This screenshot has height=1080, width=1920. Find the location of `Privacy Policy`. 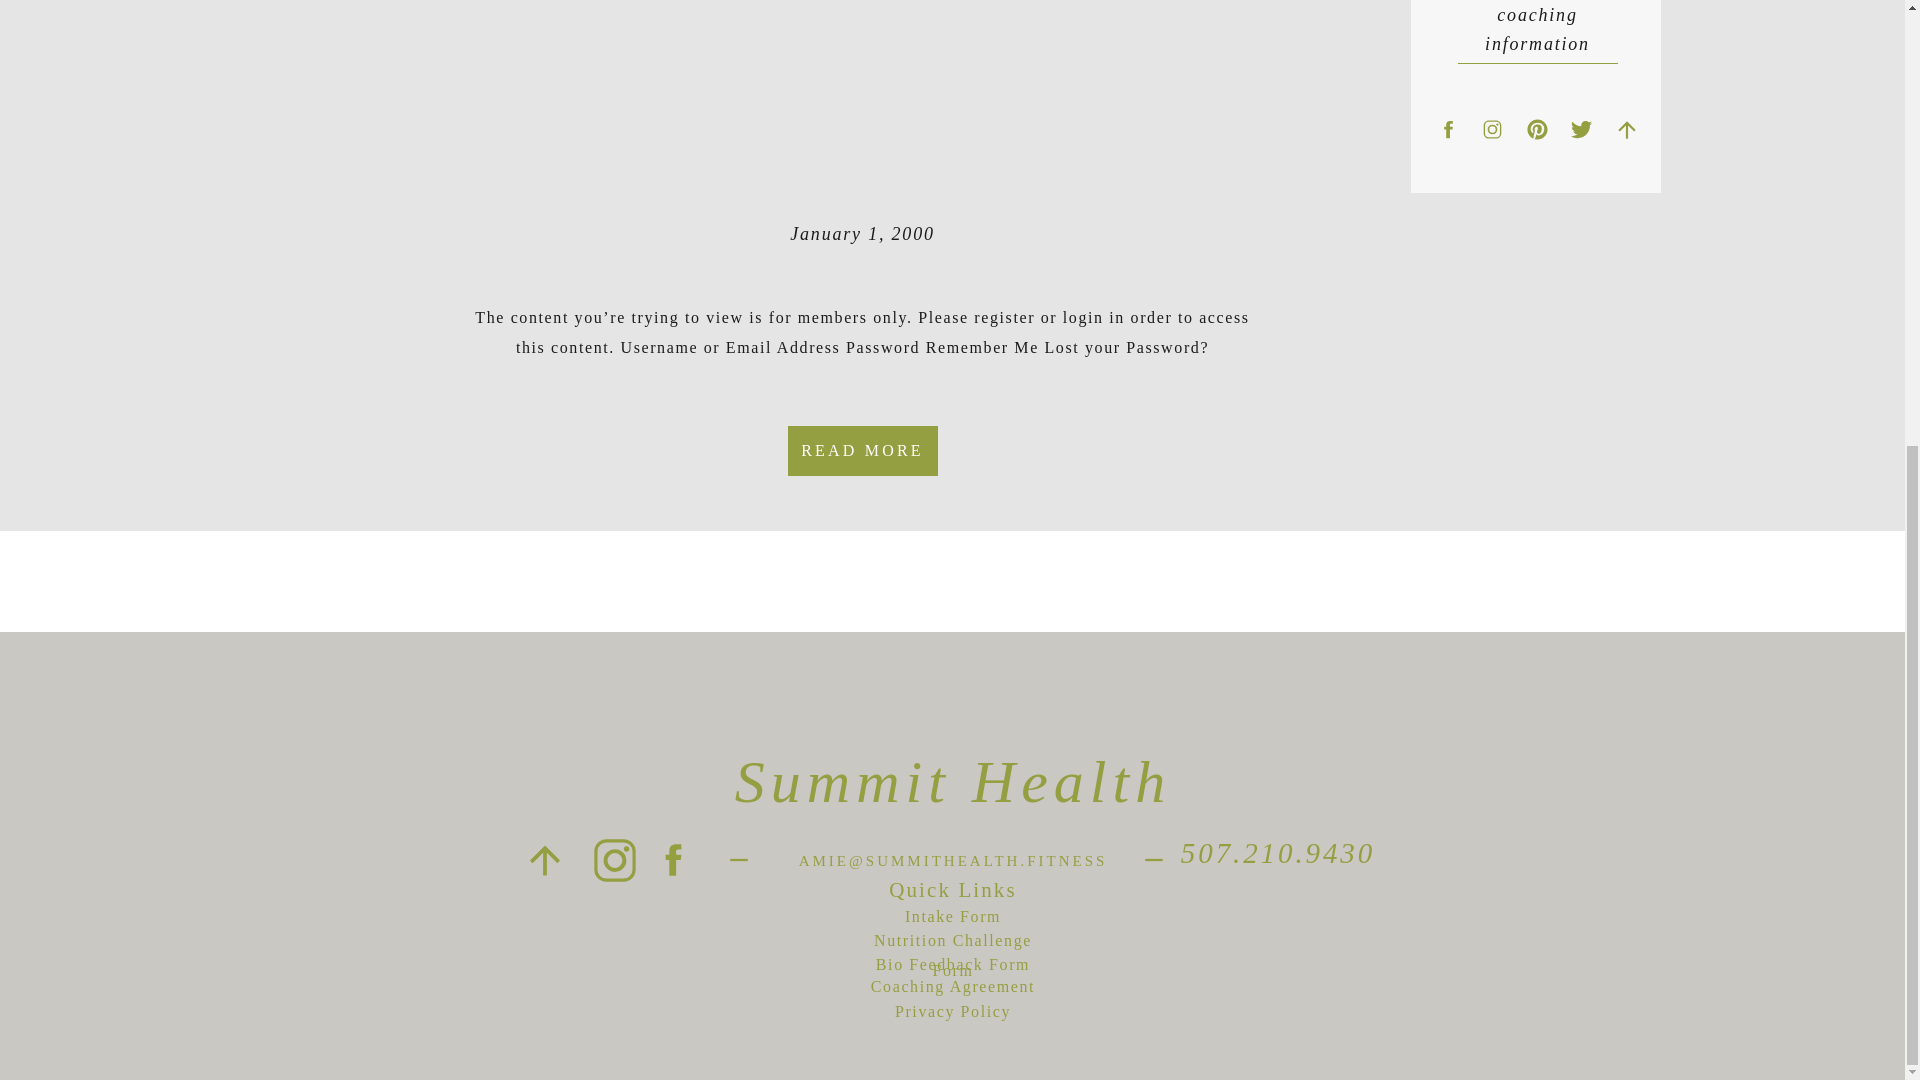

Privacy Policy is located at coordinates (952, 1019).